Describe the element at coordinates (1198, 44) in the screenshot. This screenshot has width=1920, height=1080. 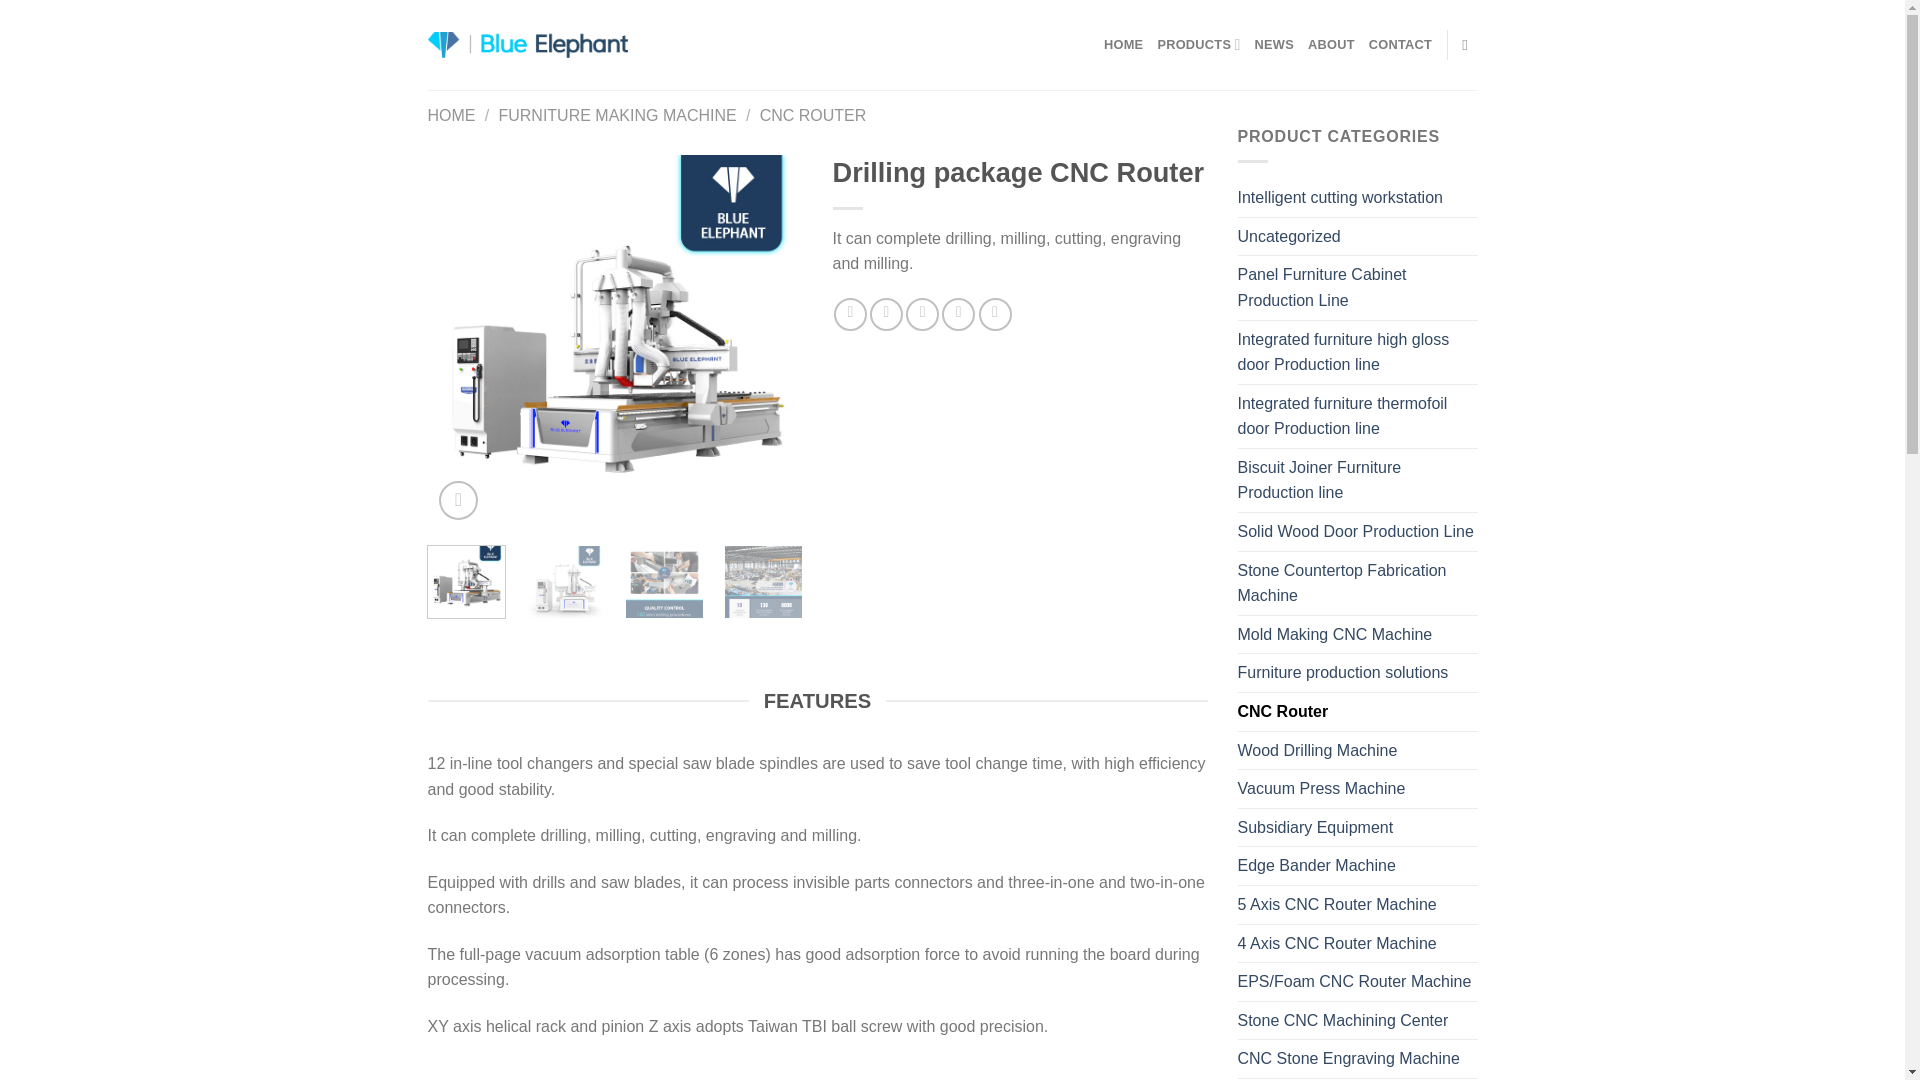
I see `PRODUCTS` at that location.